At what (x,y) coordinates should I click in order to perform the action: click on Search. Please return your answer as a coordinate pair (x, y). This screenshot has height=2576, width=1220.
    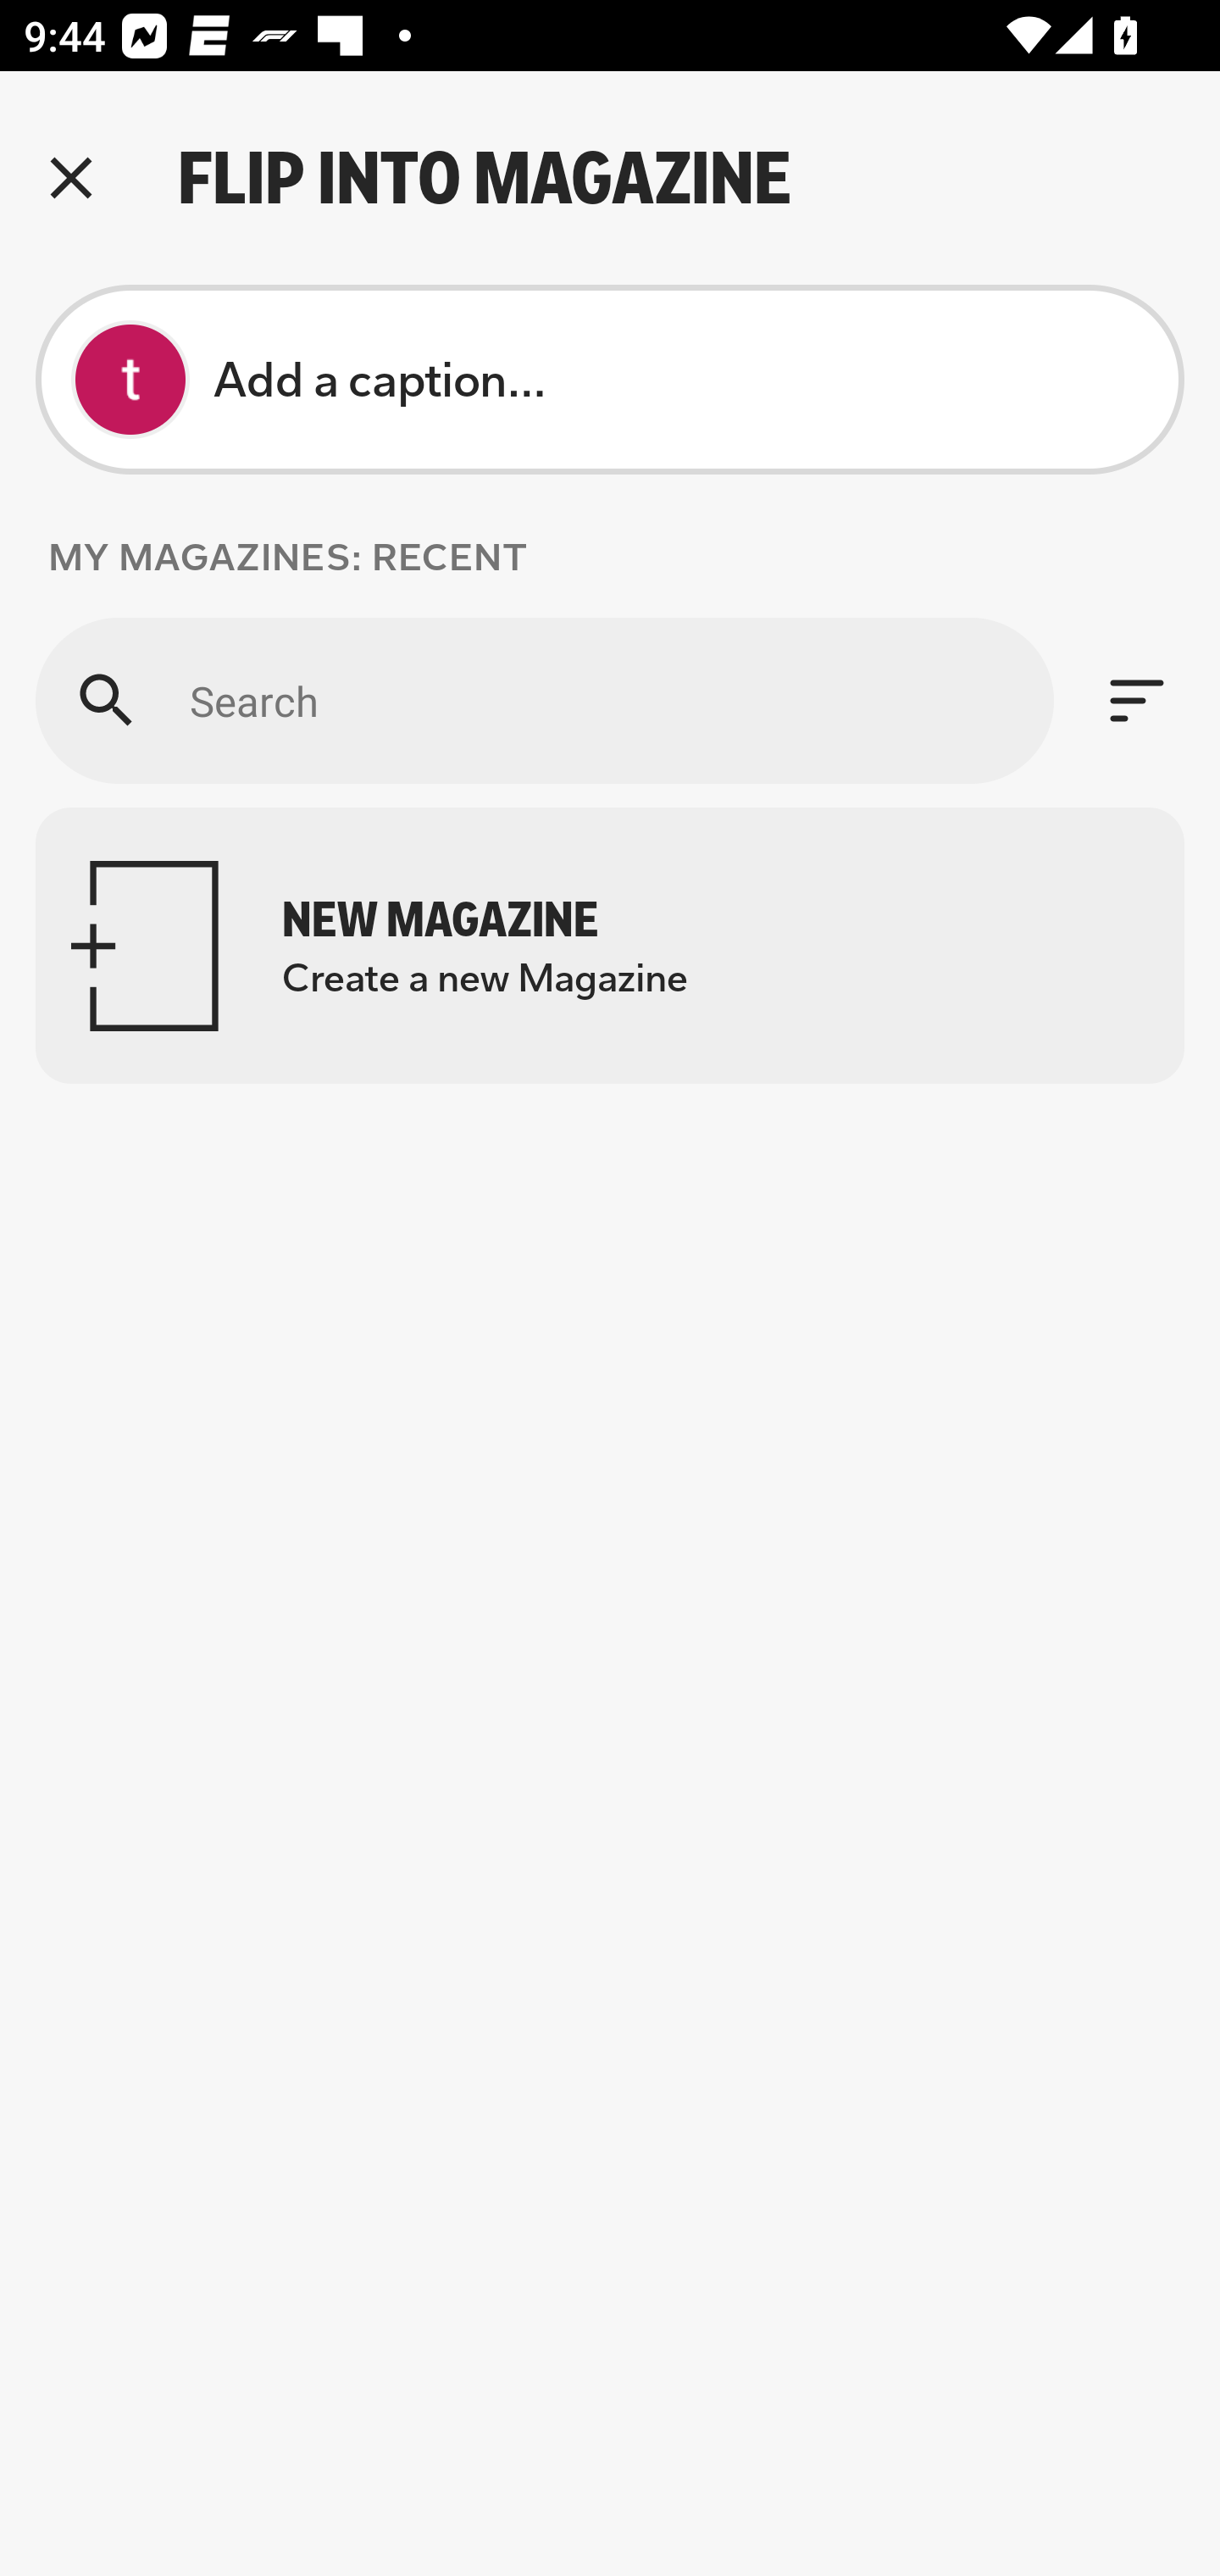
    Looking at the image, I should click on (544, 700).